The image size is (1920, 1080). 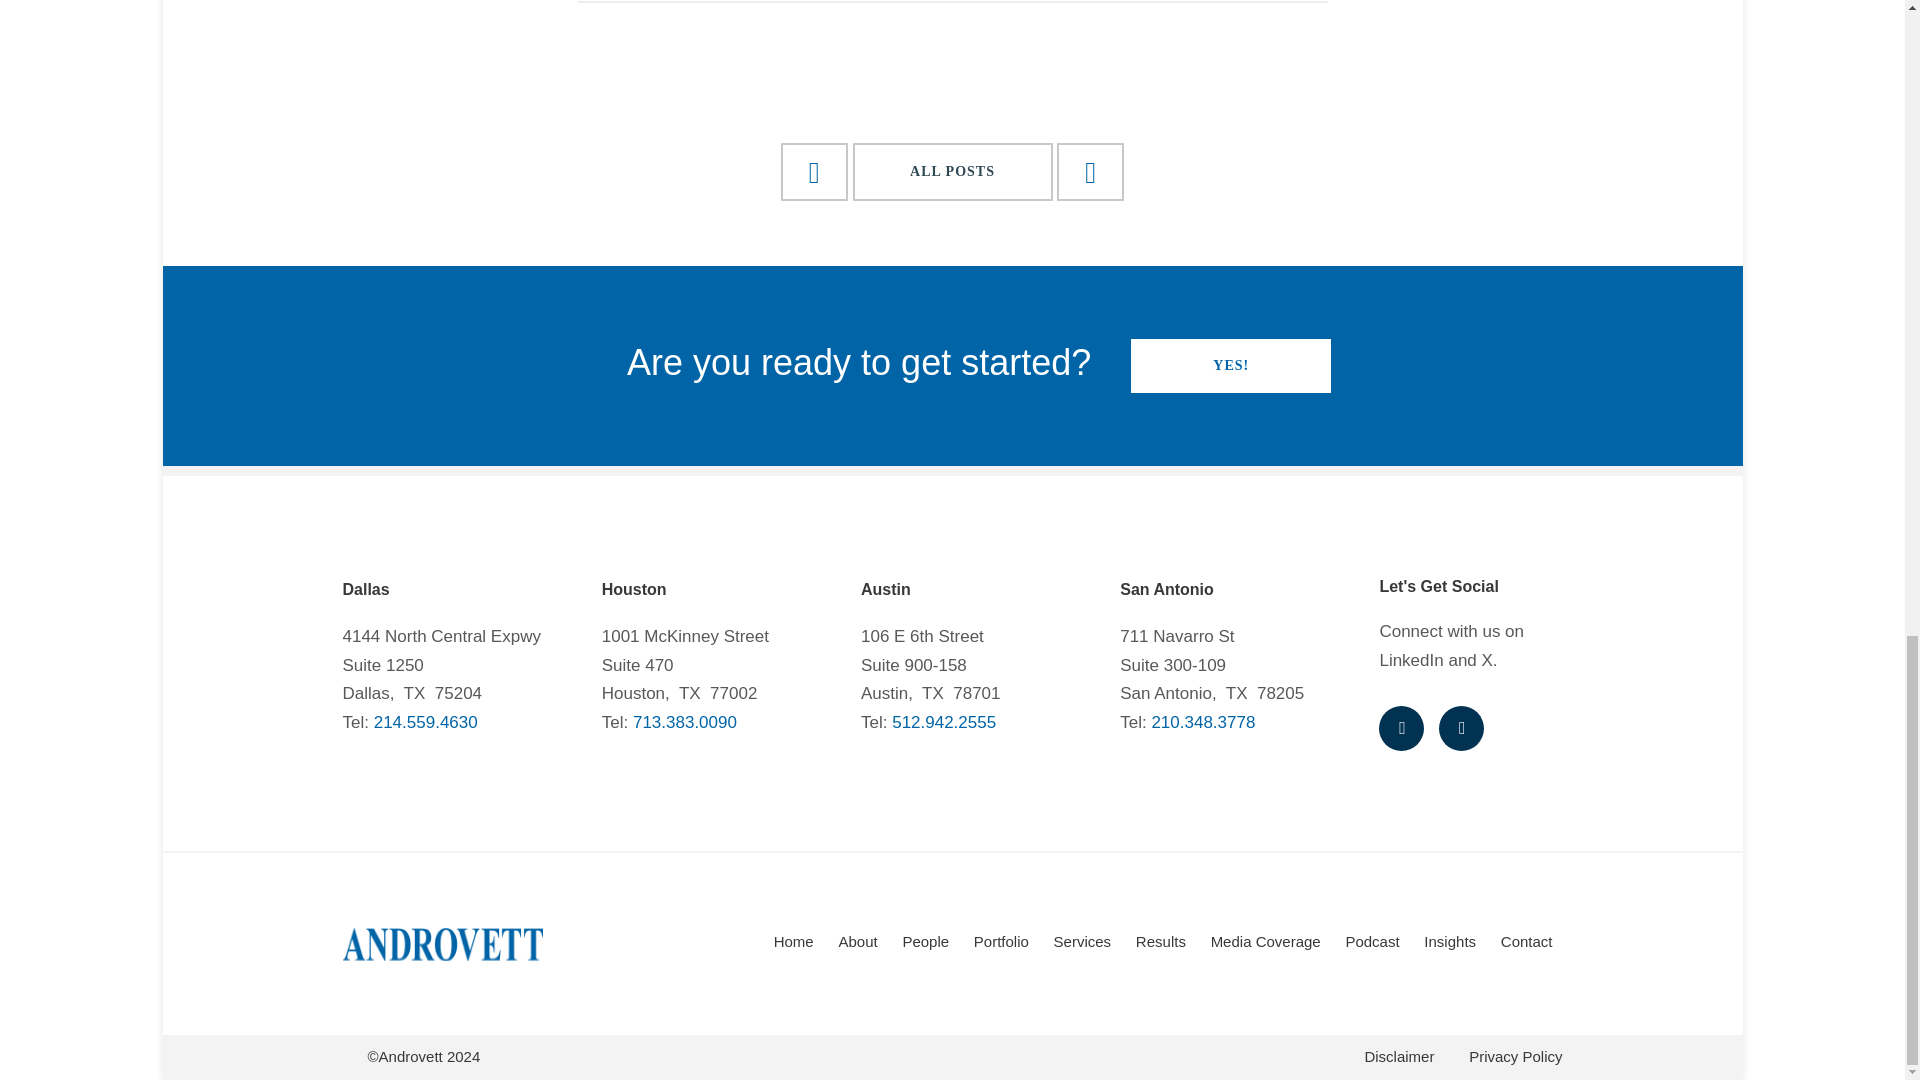 I want to click on YES!, so click(x=1230, y=365).